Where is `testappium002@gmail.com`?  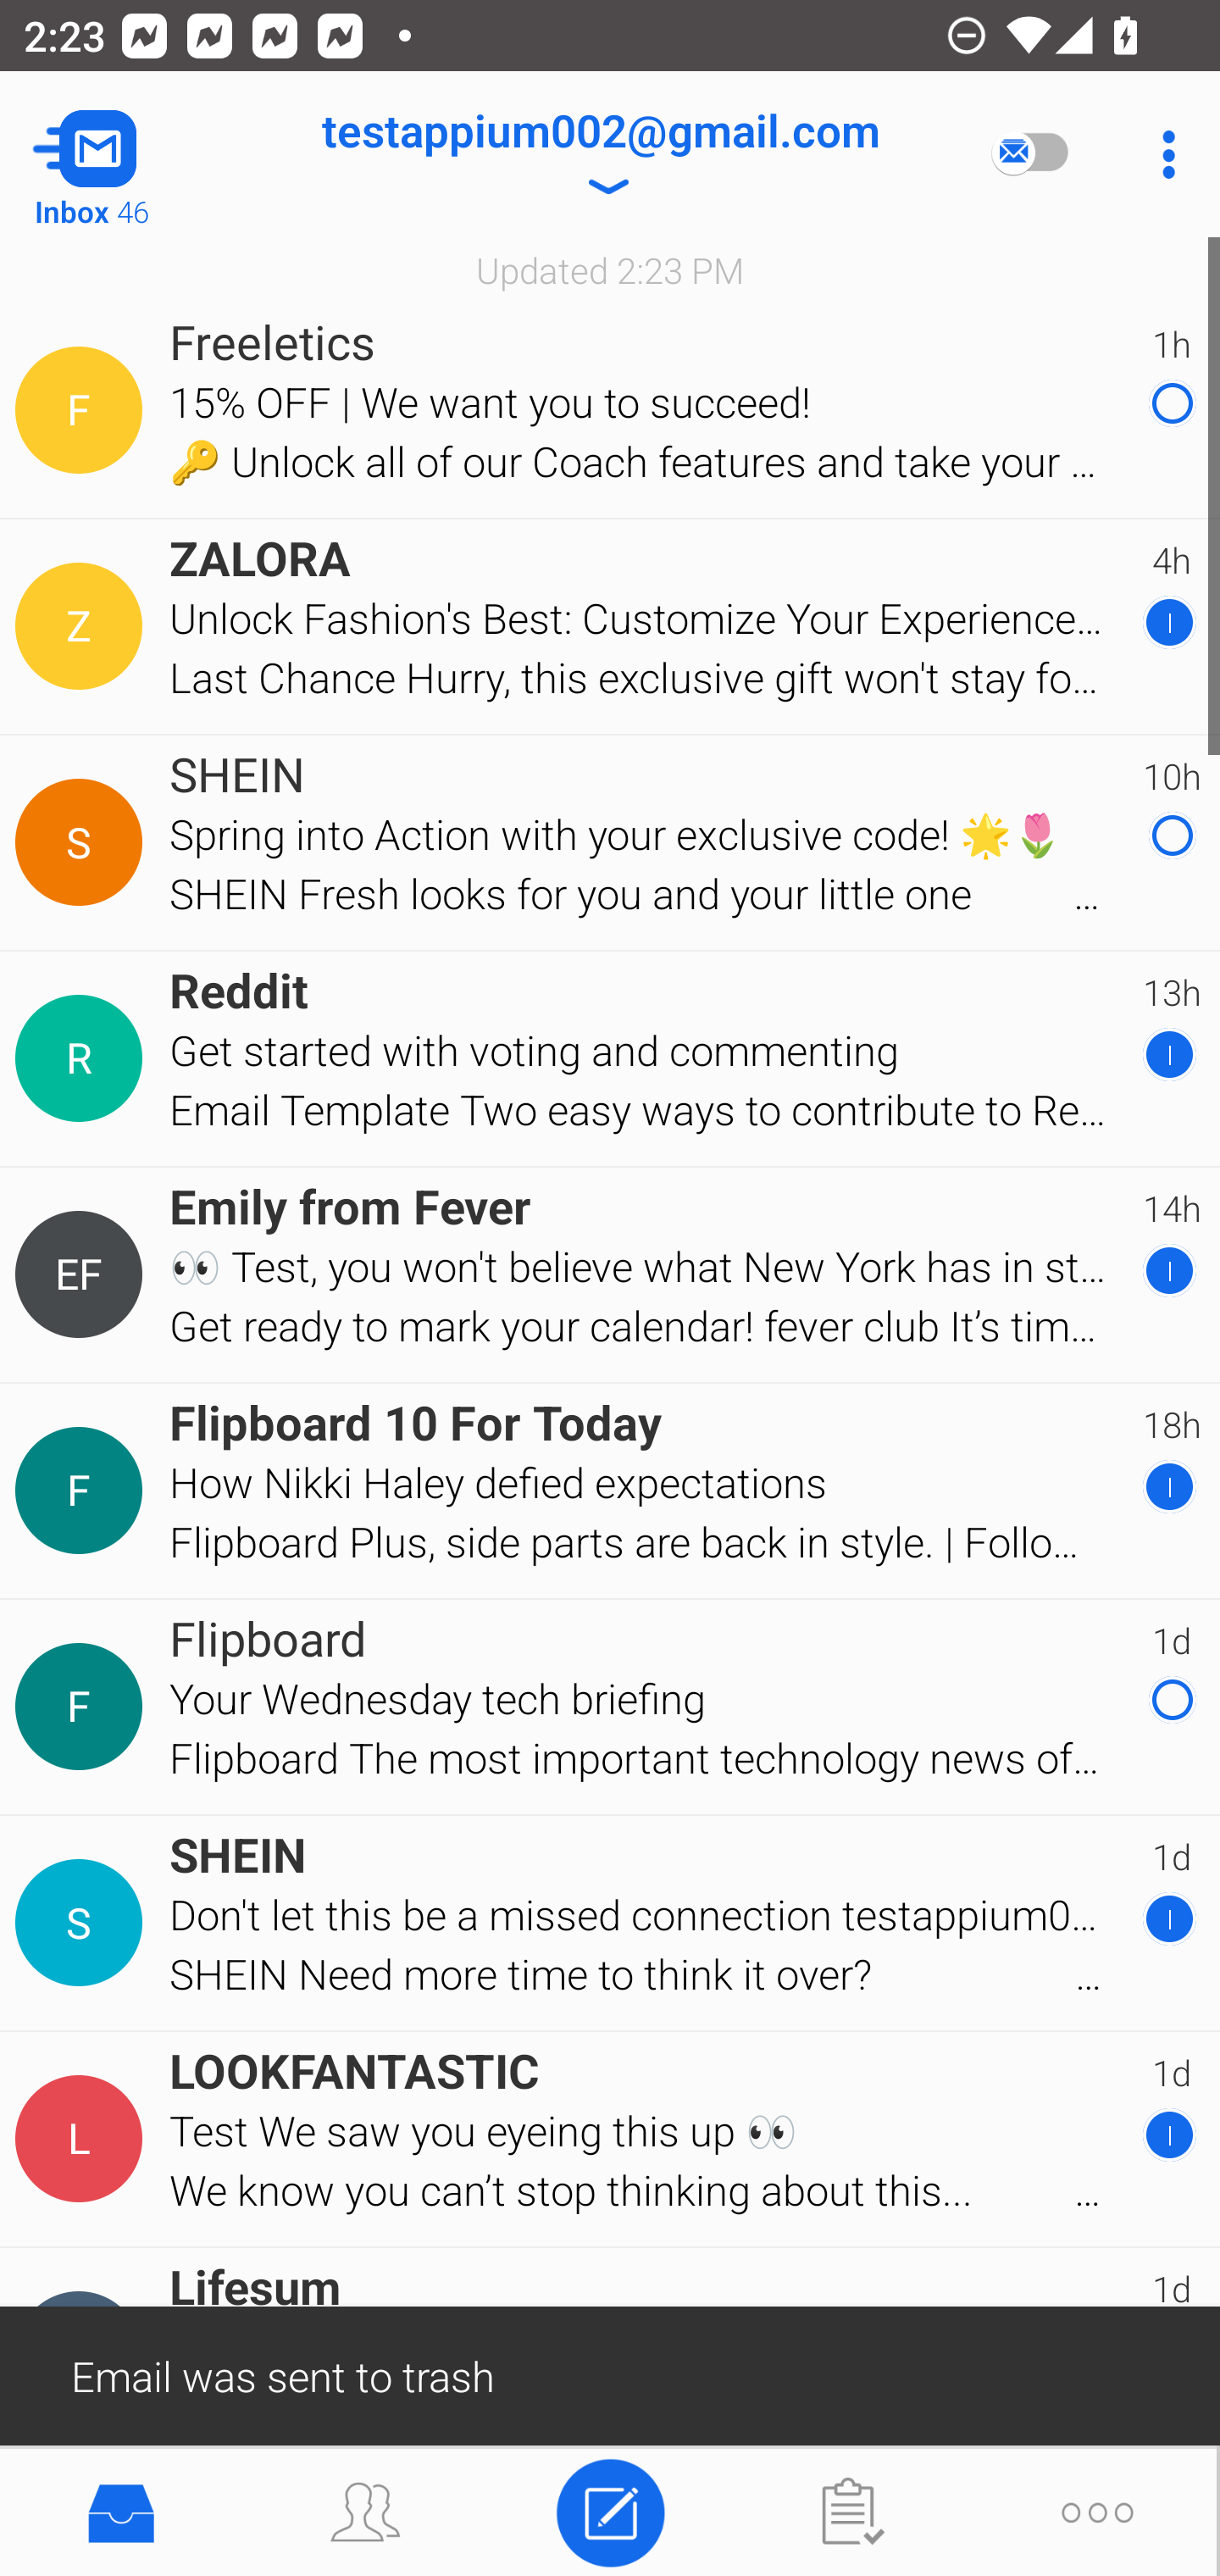
testappium002@gmail.com is located at coordinates (600, 154).